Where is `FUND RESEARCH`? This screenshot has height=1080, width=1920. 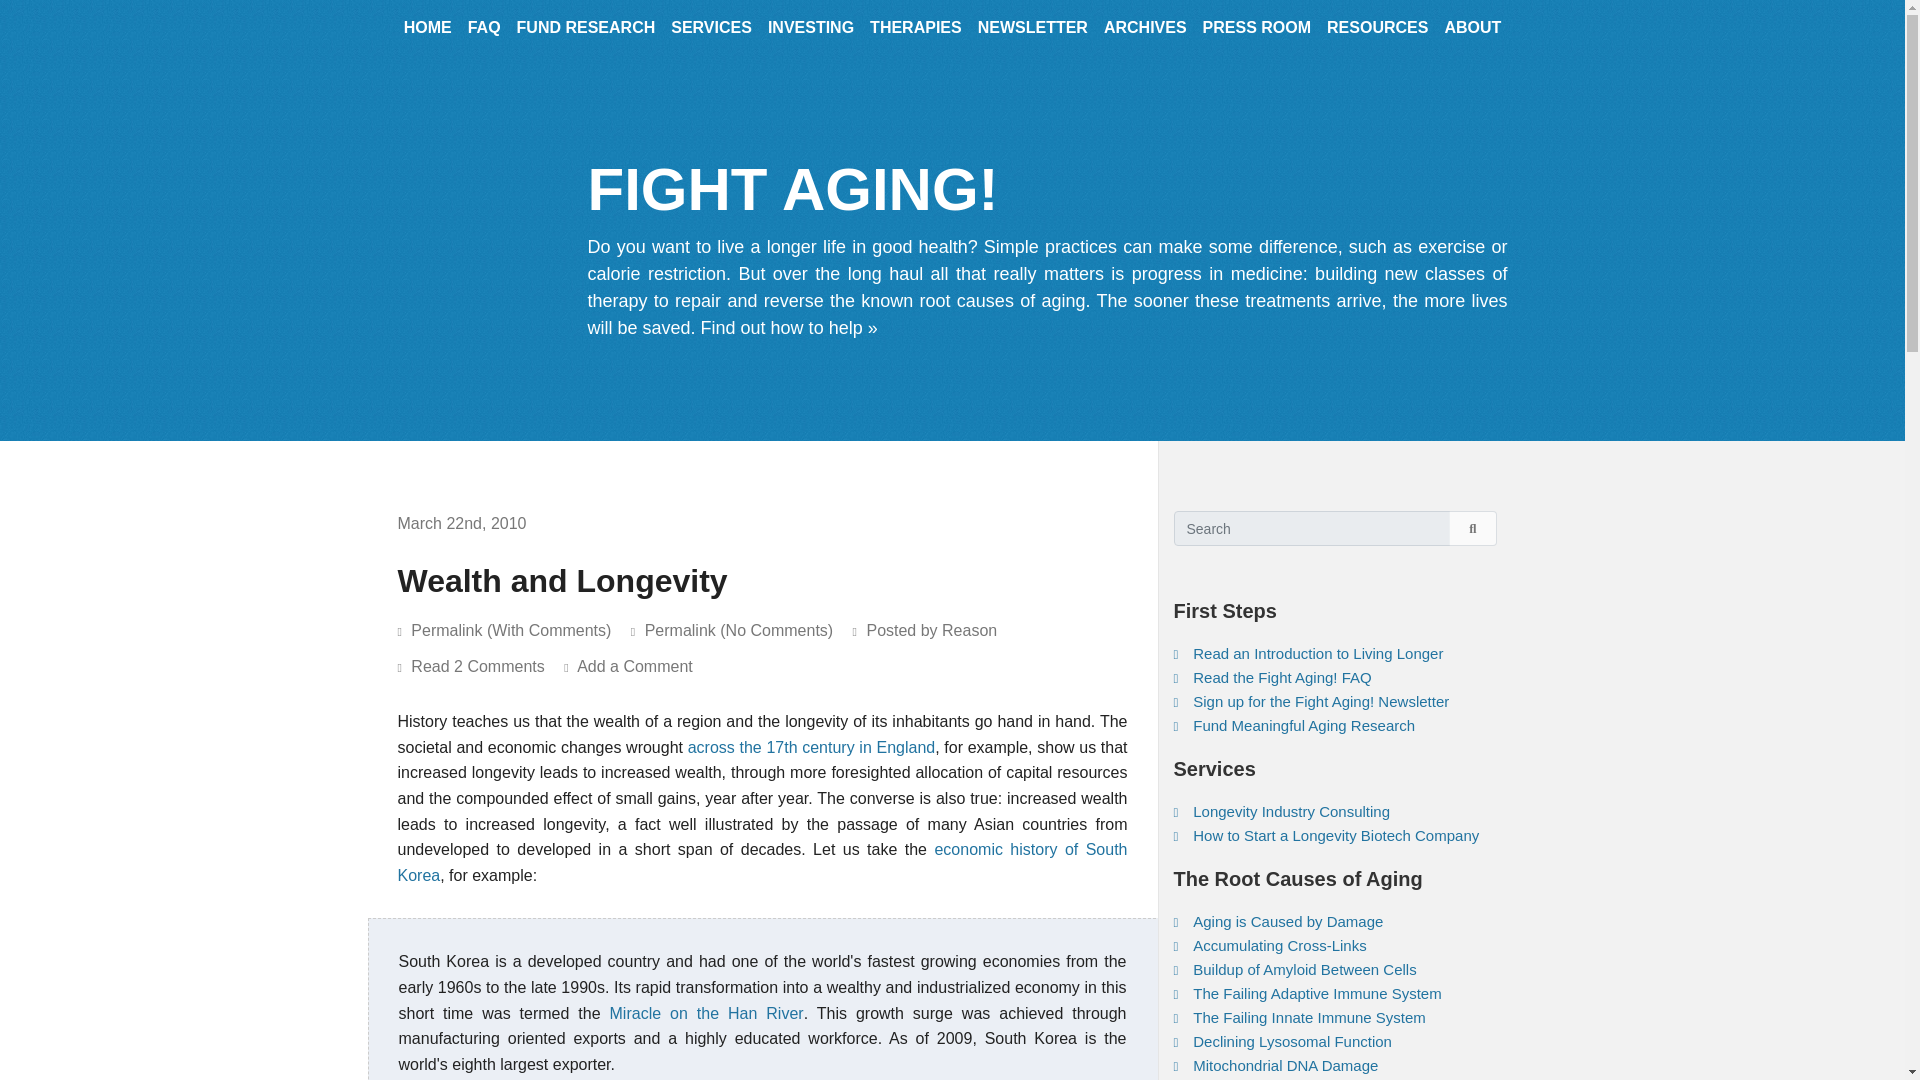 FUND RESEARCH is located at coordinates (586, 34).